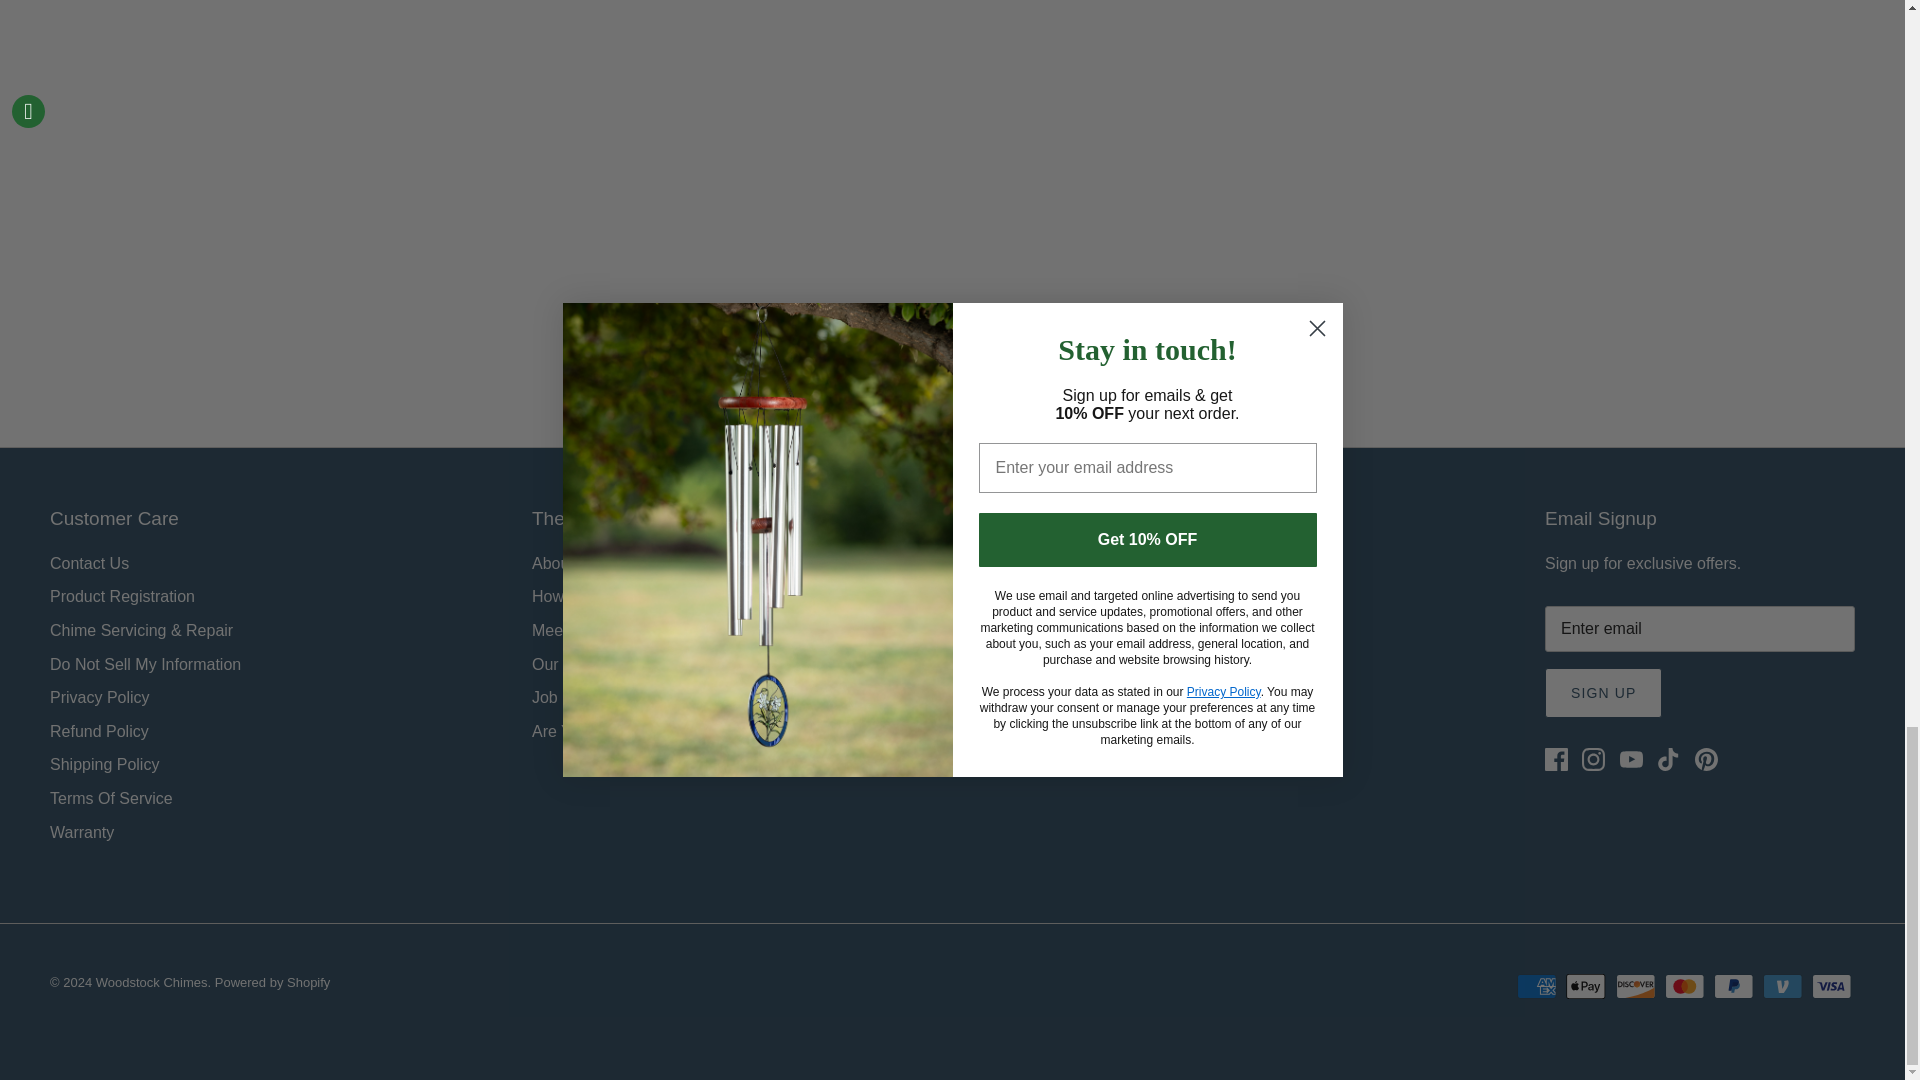  I want to click on Pinterest, so click(1706, 760).